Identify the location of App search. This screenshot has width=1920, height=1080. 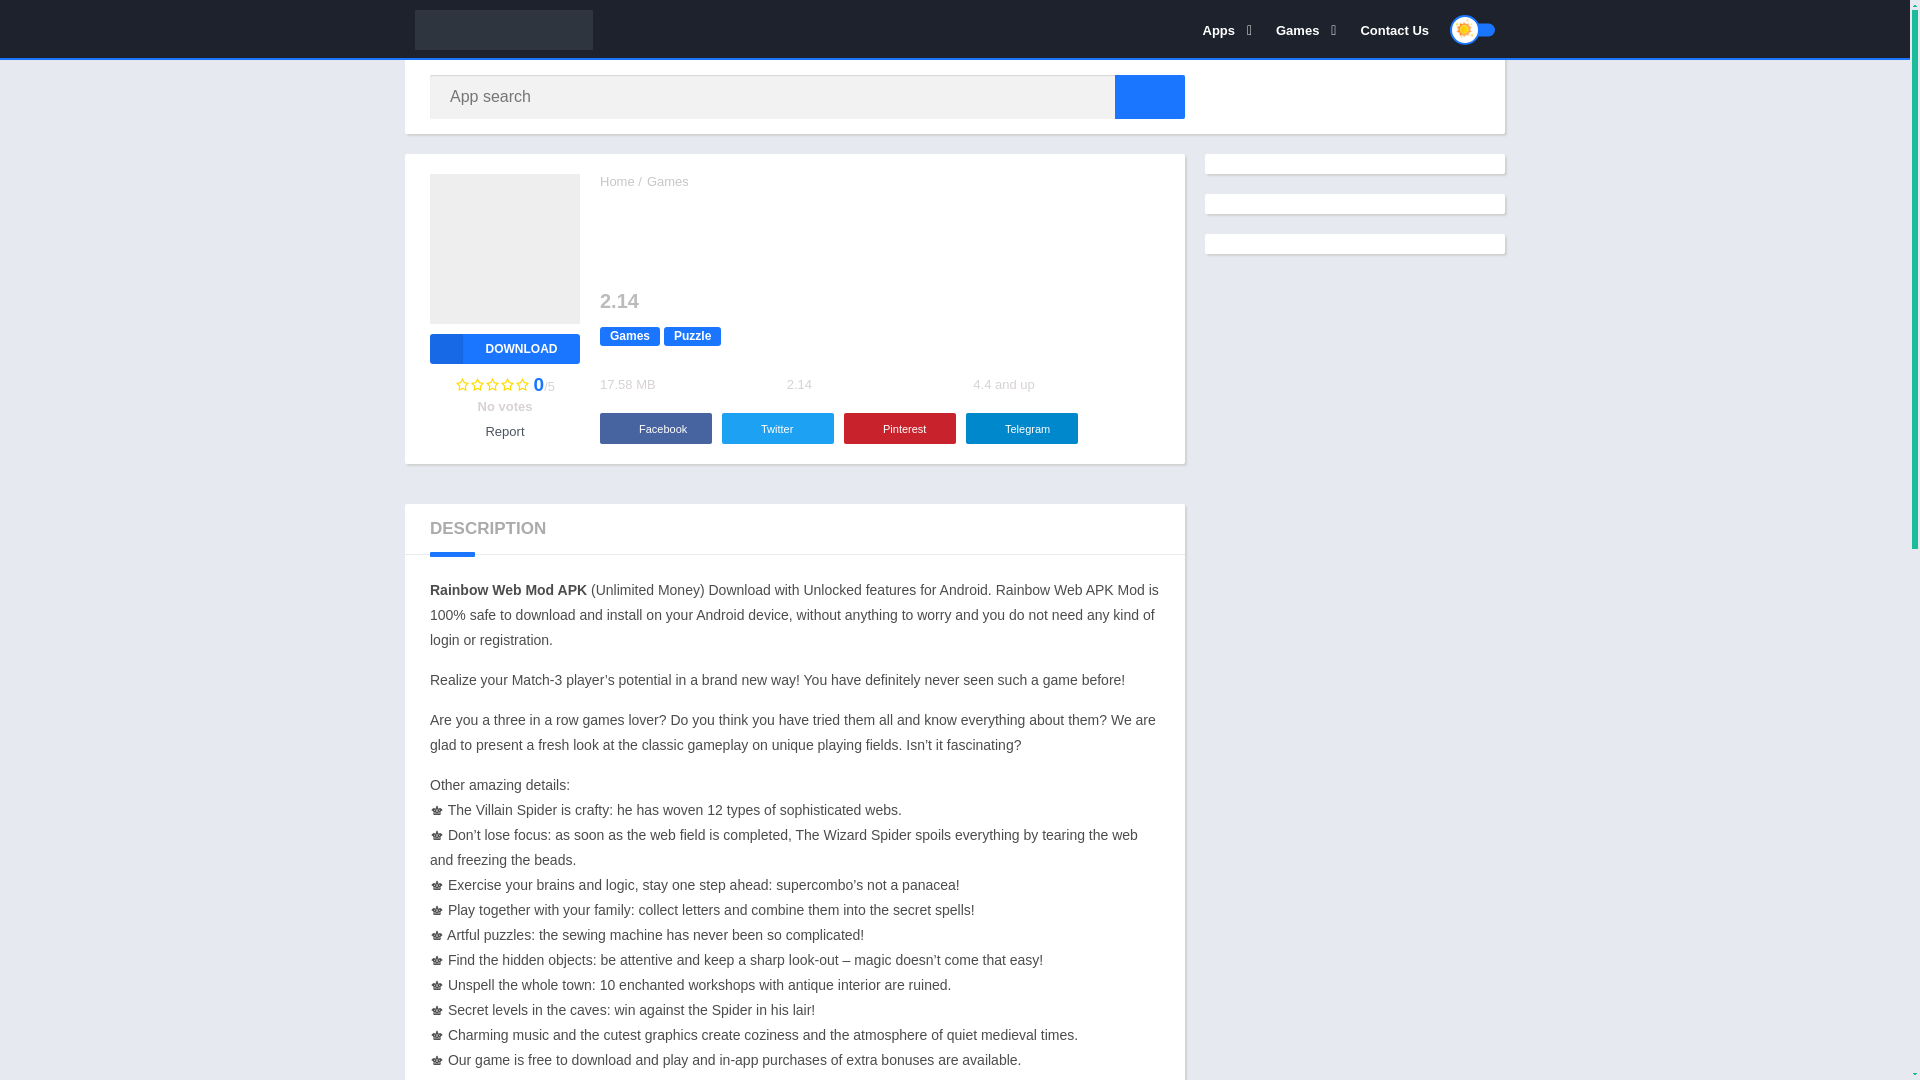
(1150, 96).